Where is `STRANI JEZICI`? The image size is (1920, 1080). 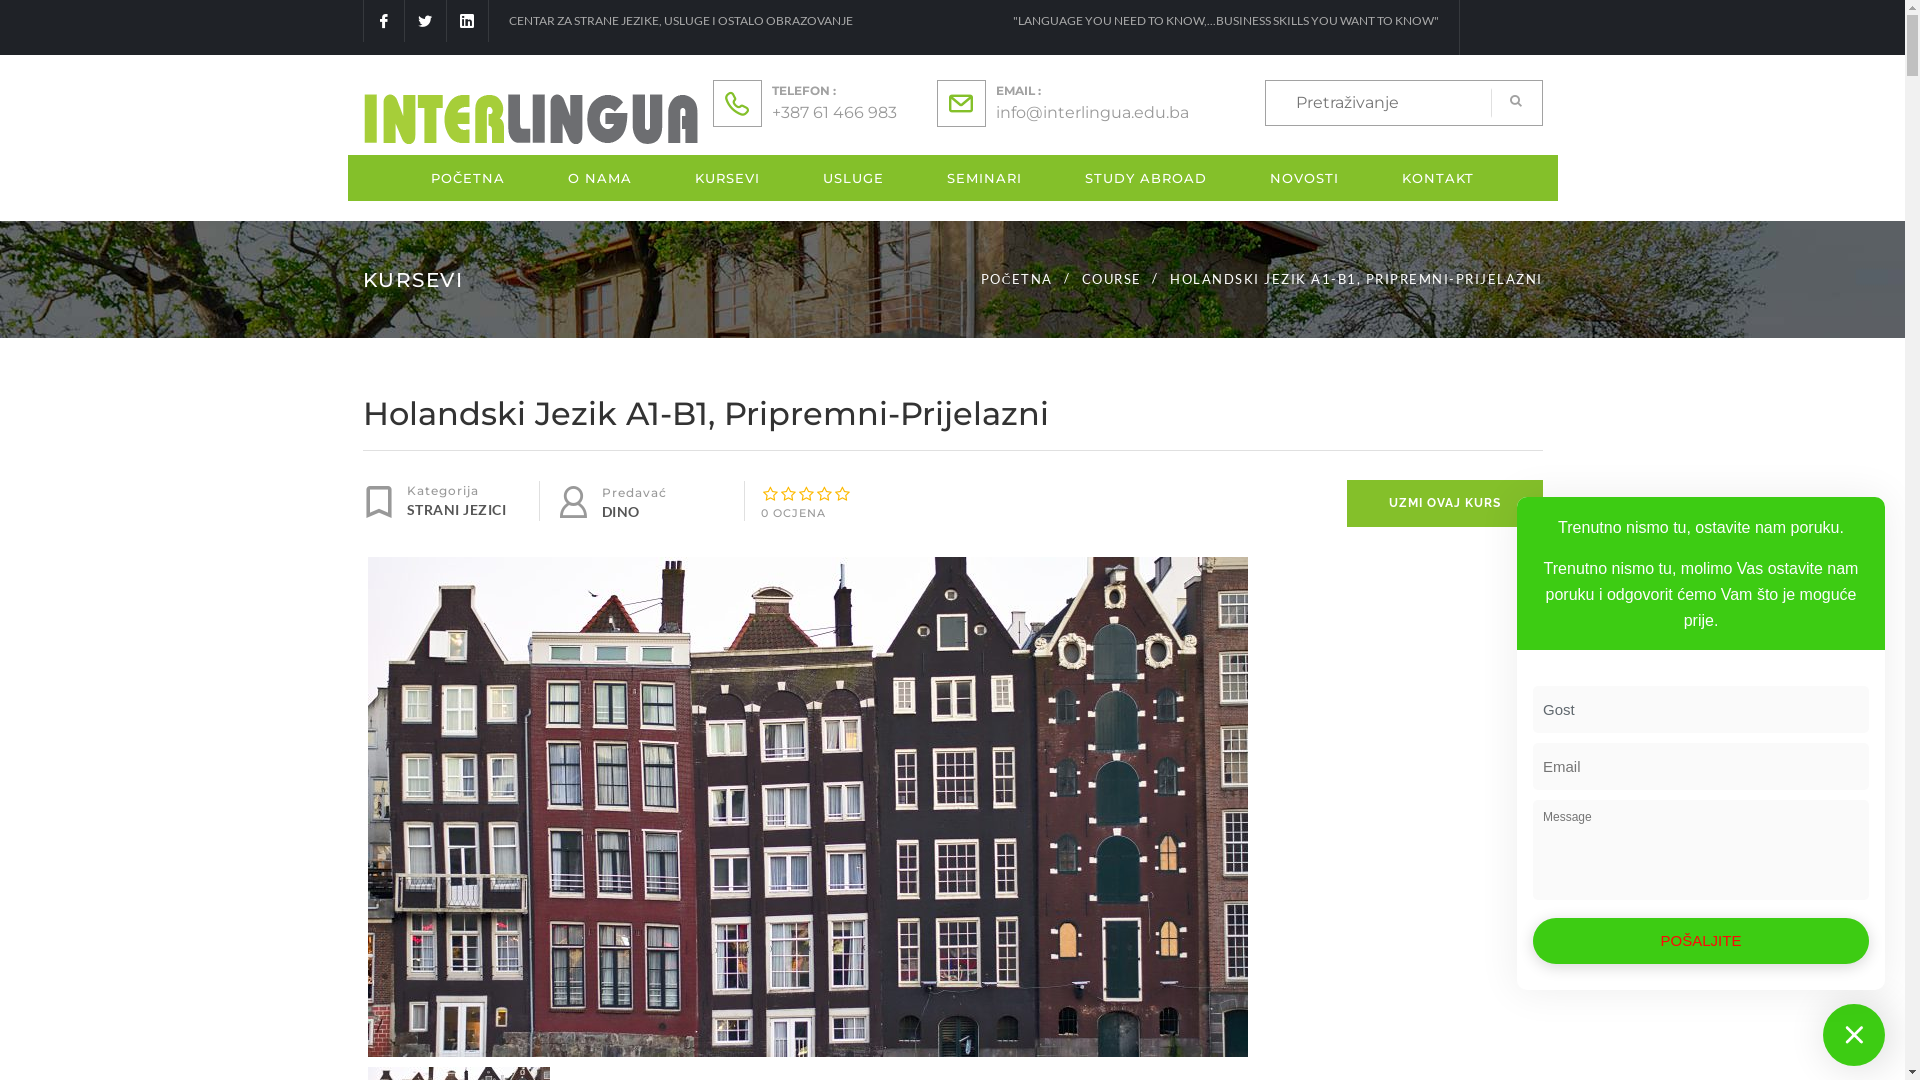
STRANI JEZICI is located at coordinates (472, 510).